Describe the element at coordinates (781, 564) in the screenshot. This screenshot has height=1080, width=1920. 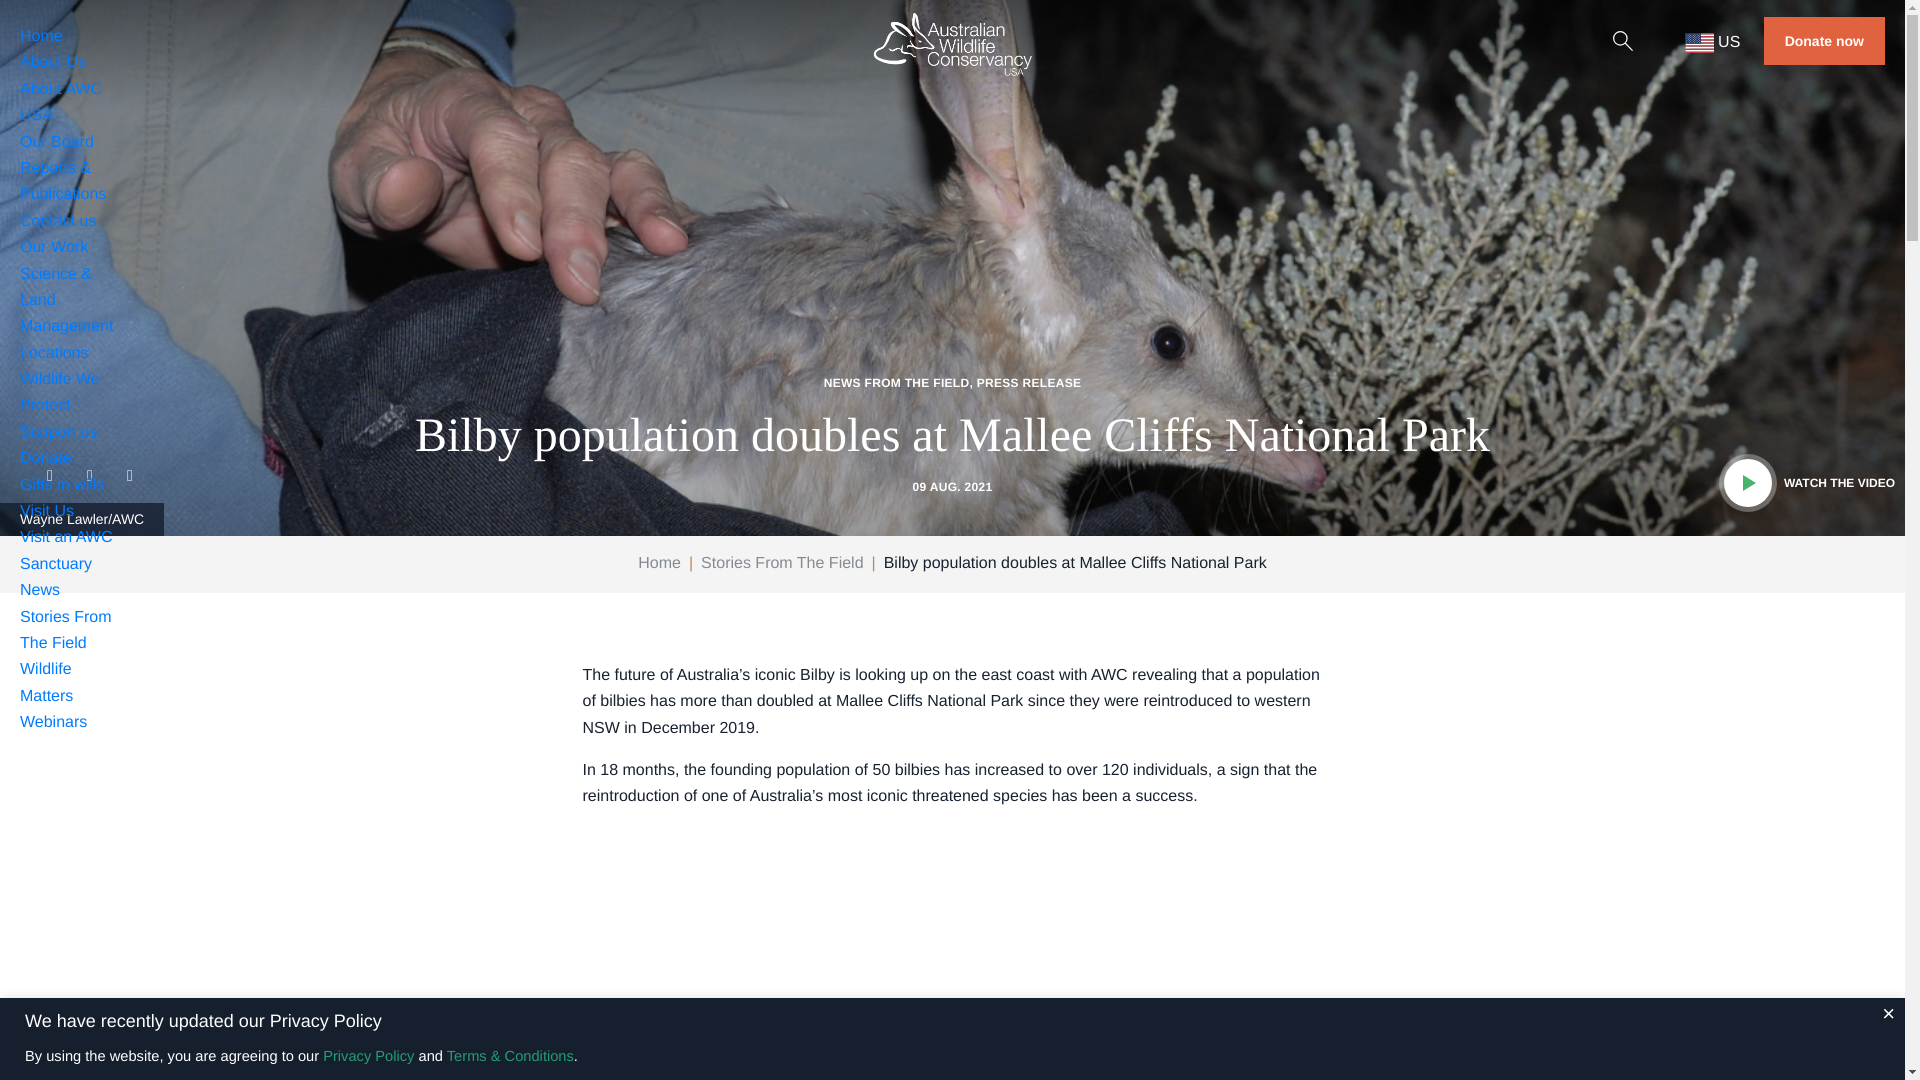
I see `Stories From The Field` at that location.